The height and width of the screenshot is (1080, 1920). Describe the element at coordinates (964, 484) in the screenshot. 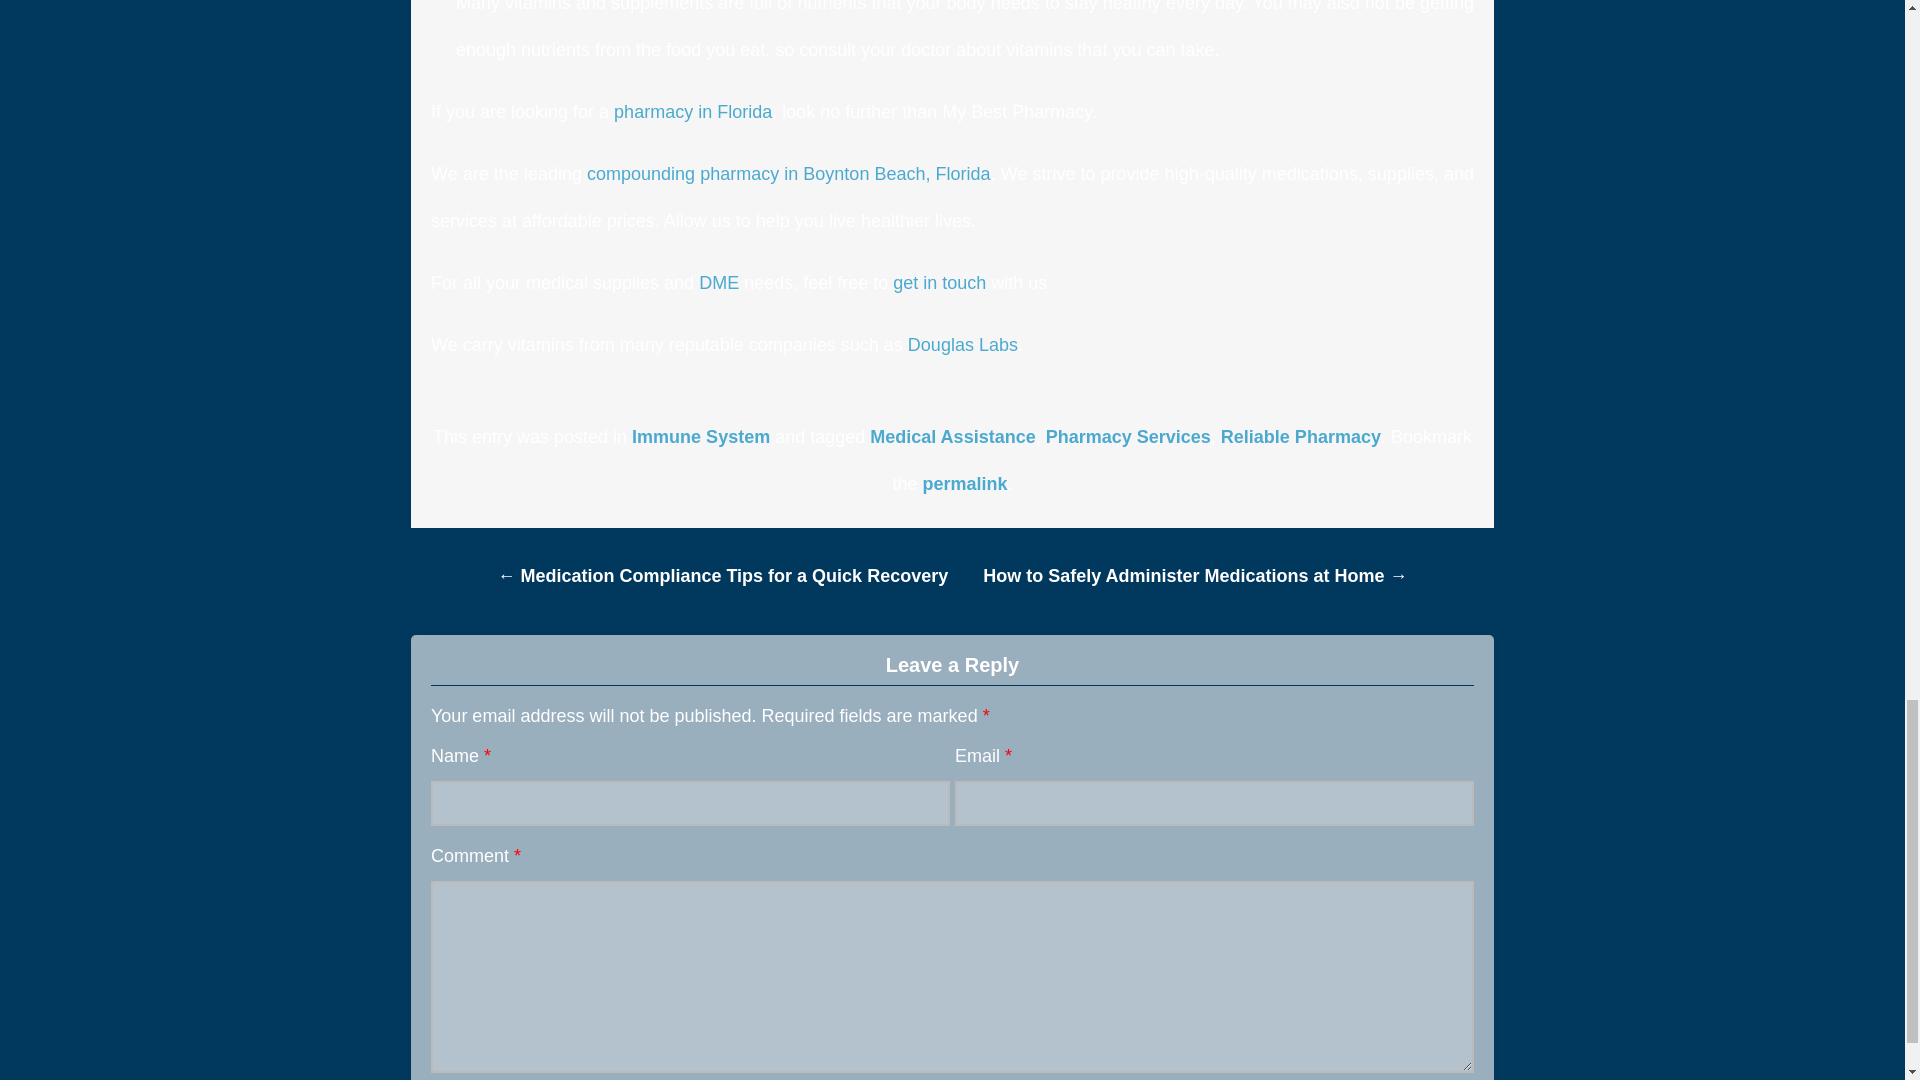

I see `Permalink to Top Tips to Help Boost the Immune System` at that location.